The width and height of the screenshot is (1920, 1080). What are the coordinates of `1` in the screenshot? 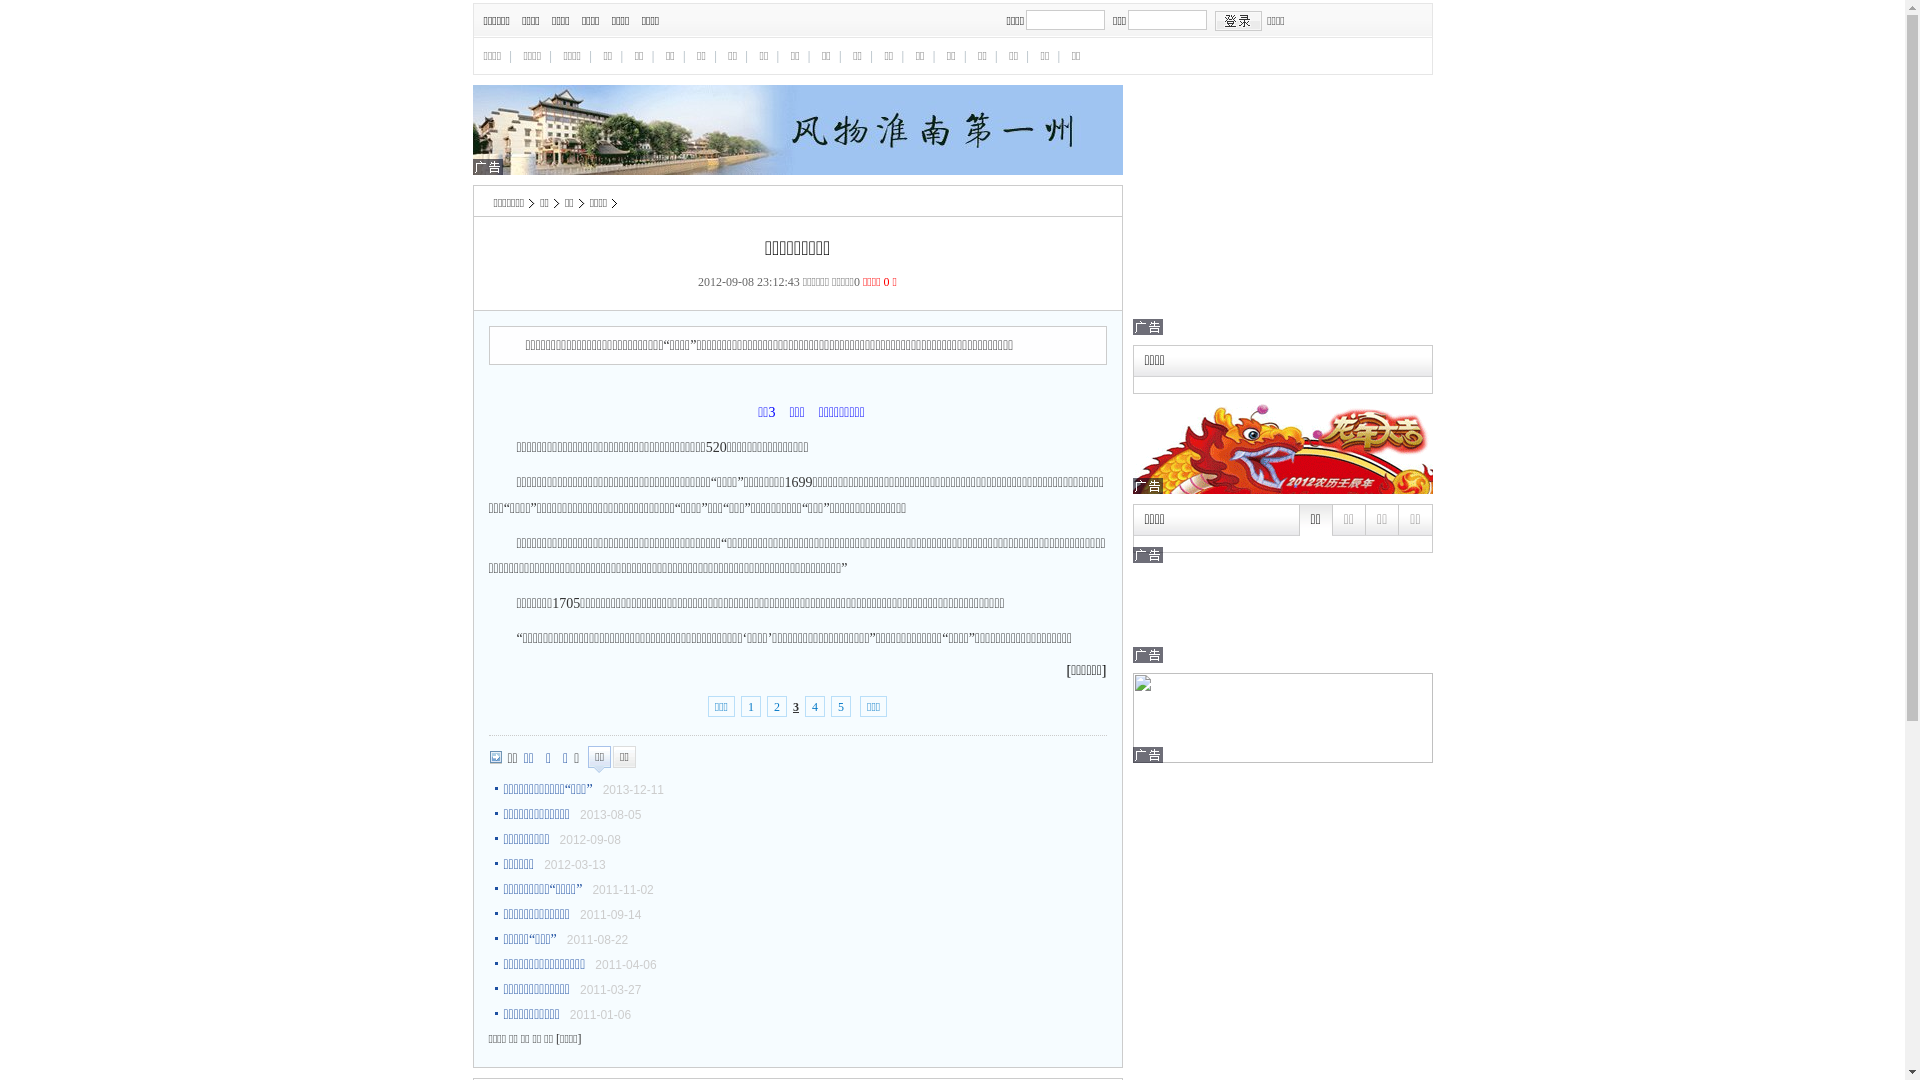 It's located at (751, 706).